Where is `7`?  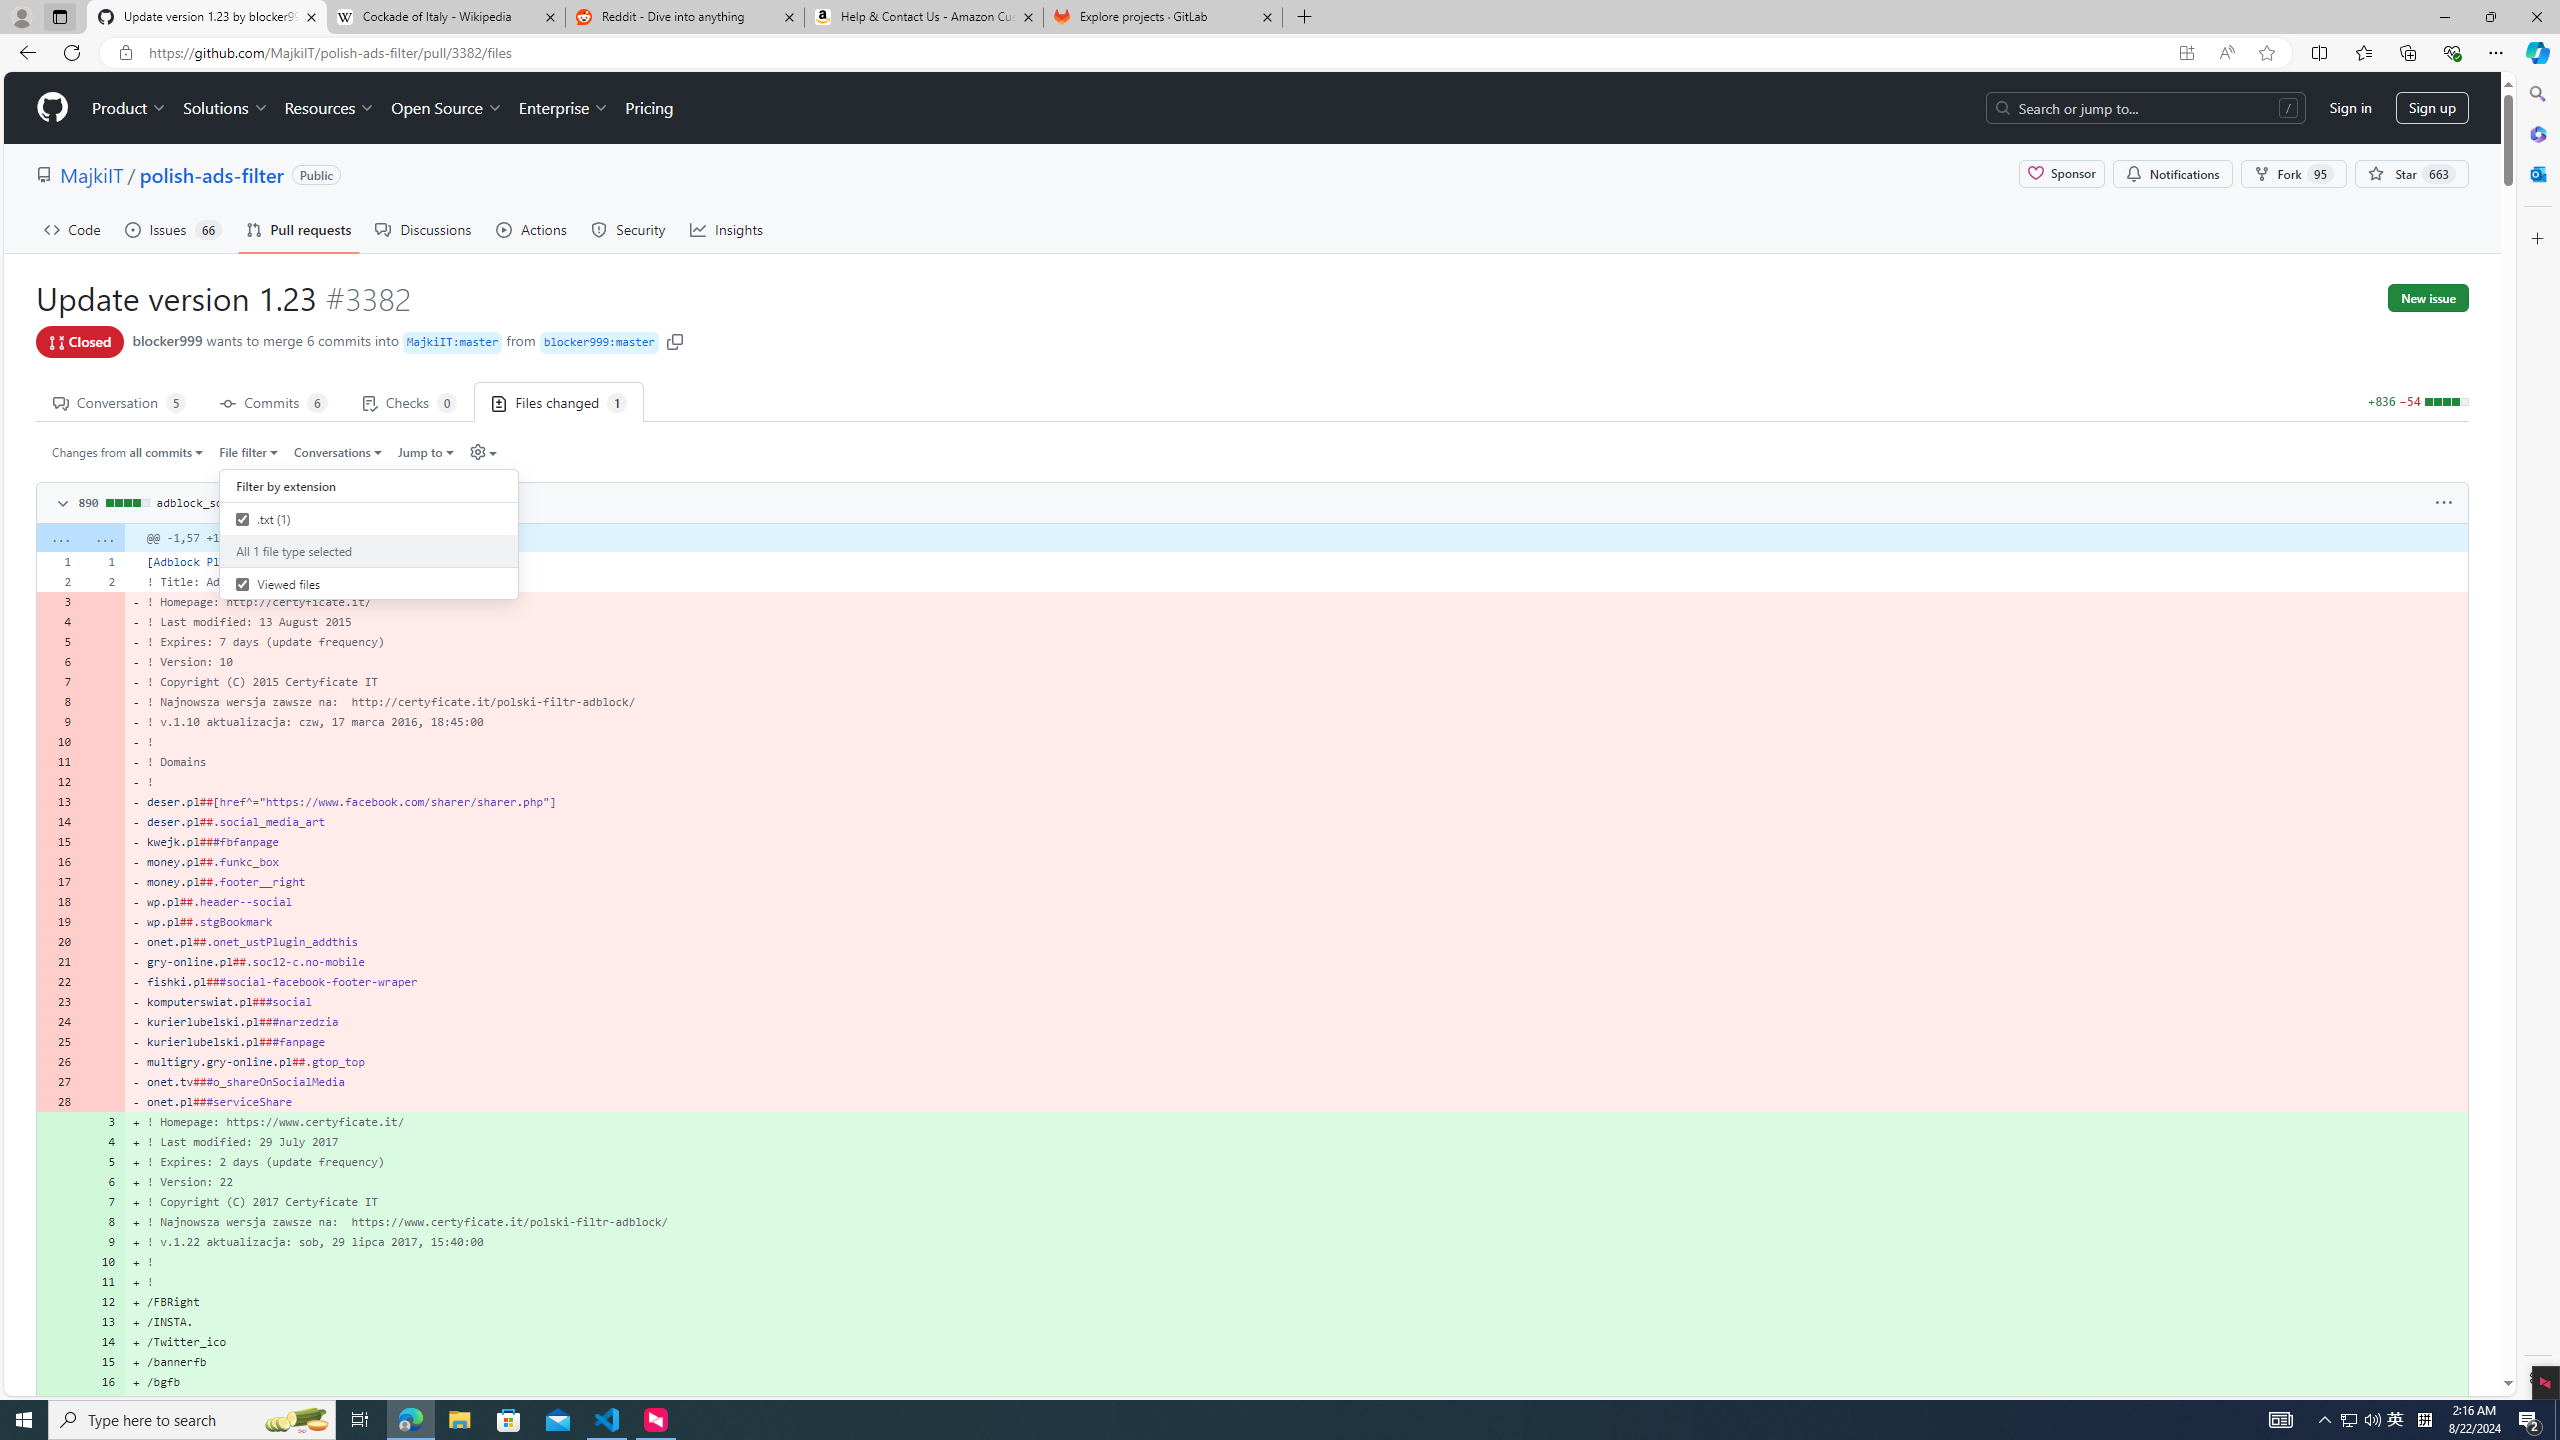 7 is located at coordinates (103, 1202).